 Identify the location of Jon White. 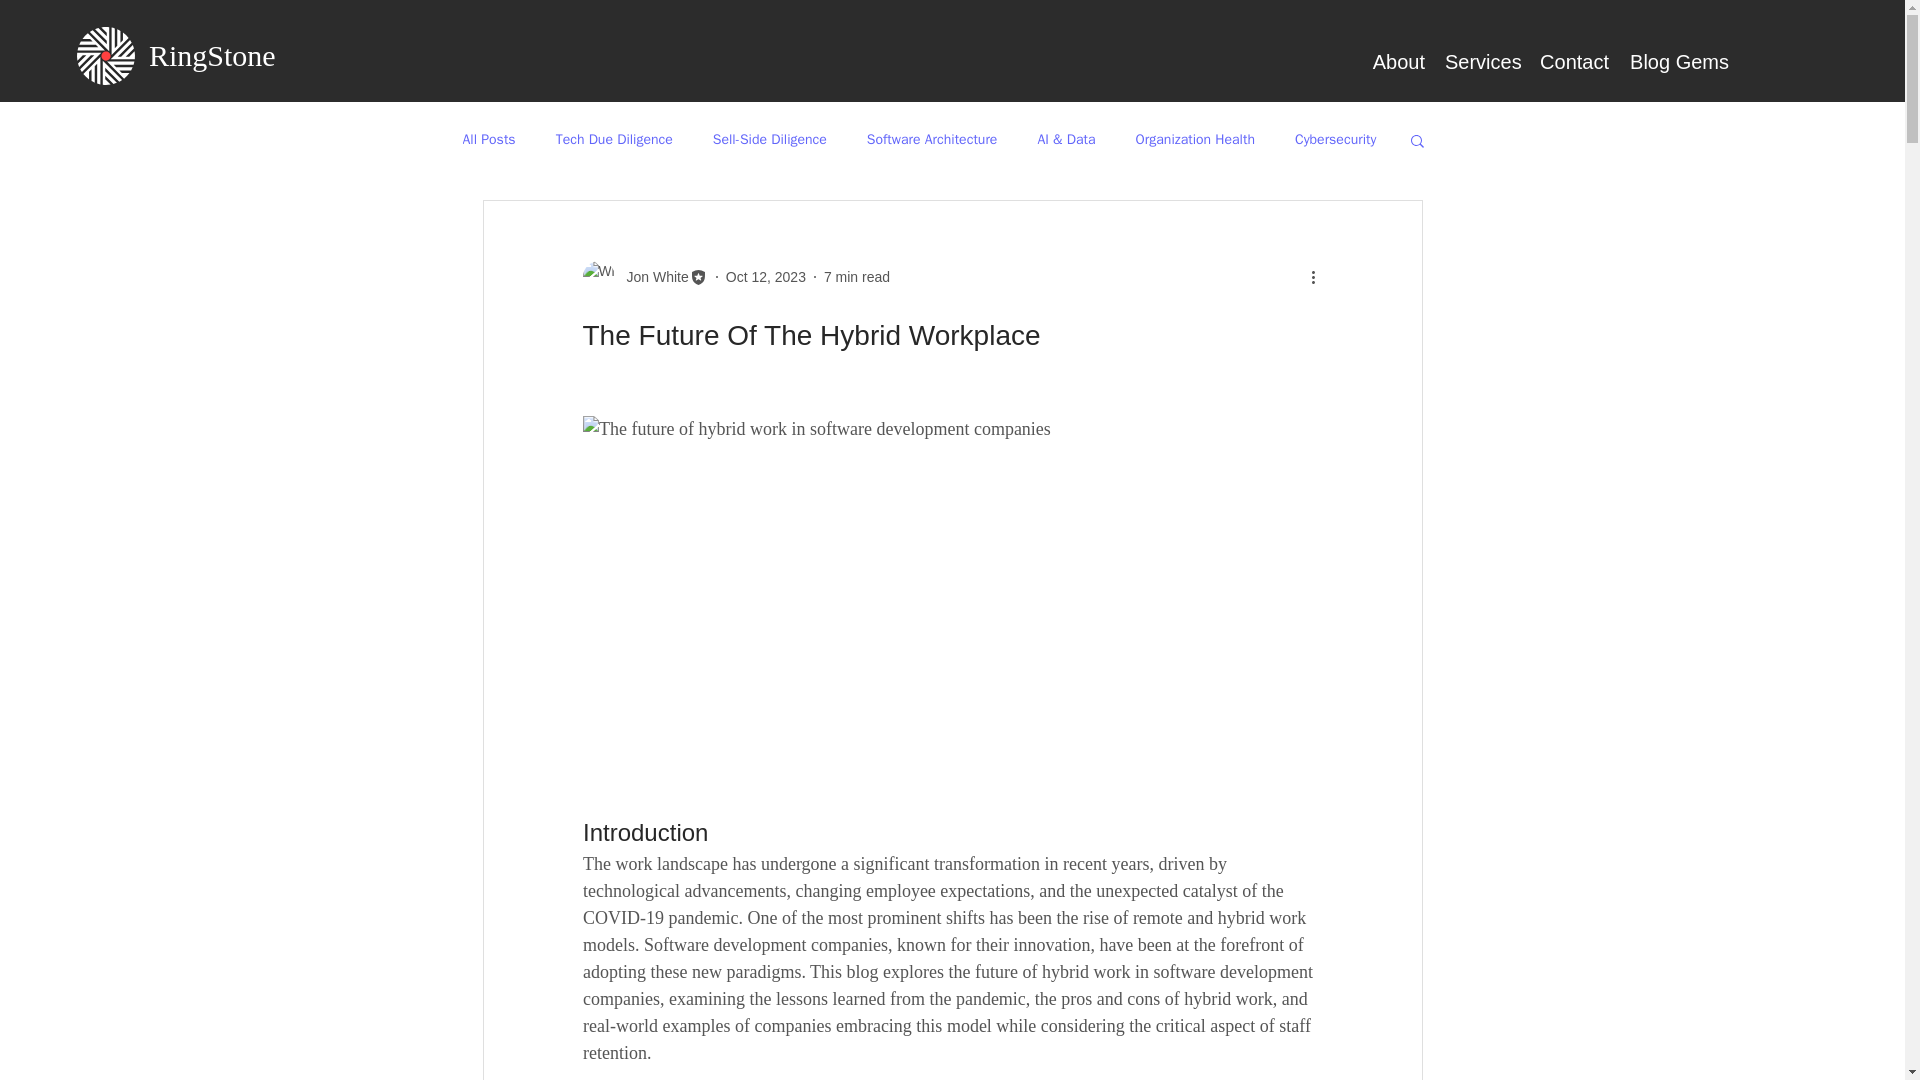
(650, 277).